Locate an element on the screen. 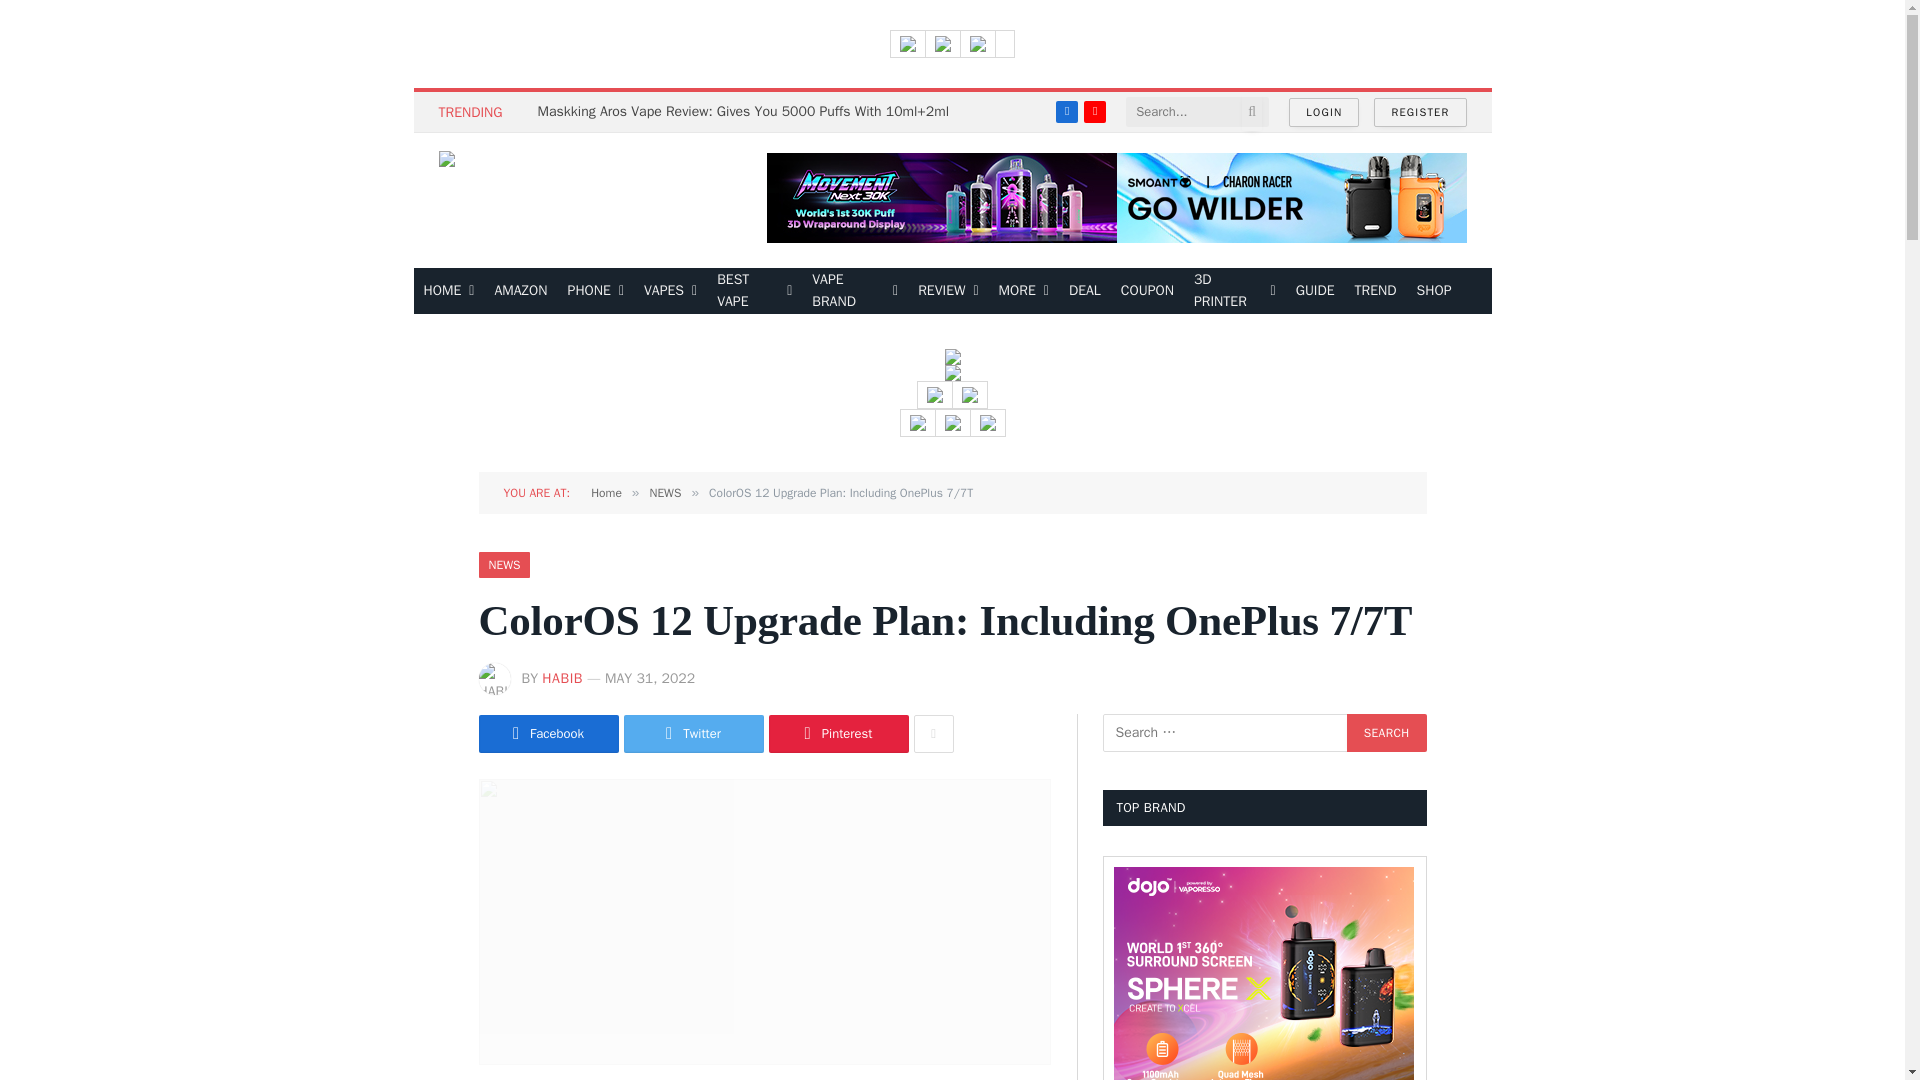 This screenshot has width=1920, height=1080. REGISTER is located at coordinates (1420, 112).